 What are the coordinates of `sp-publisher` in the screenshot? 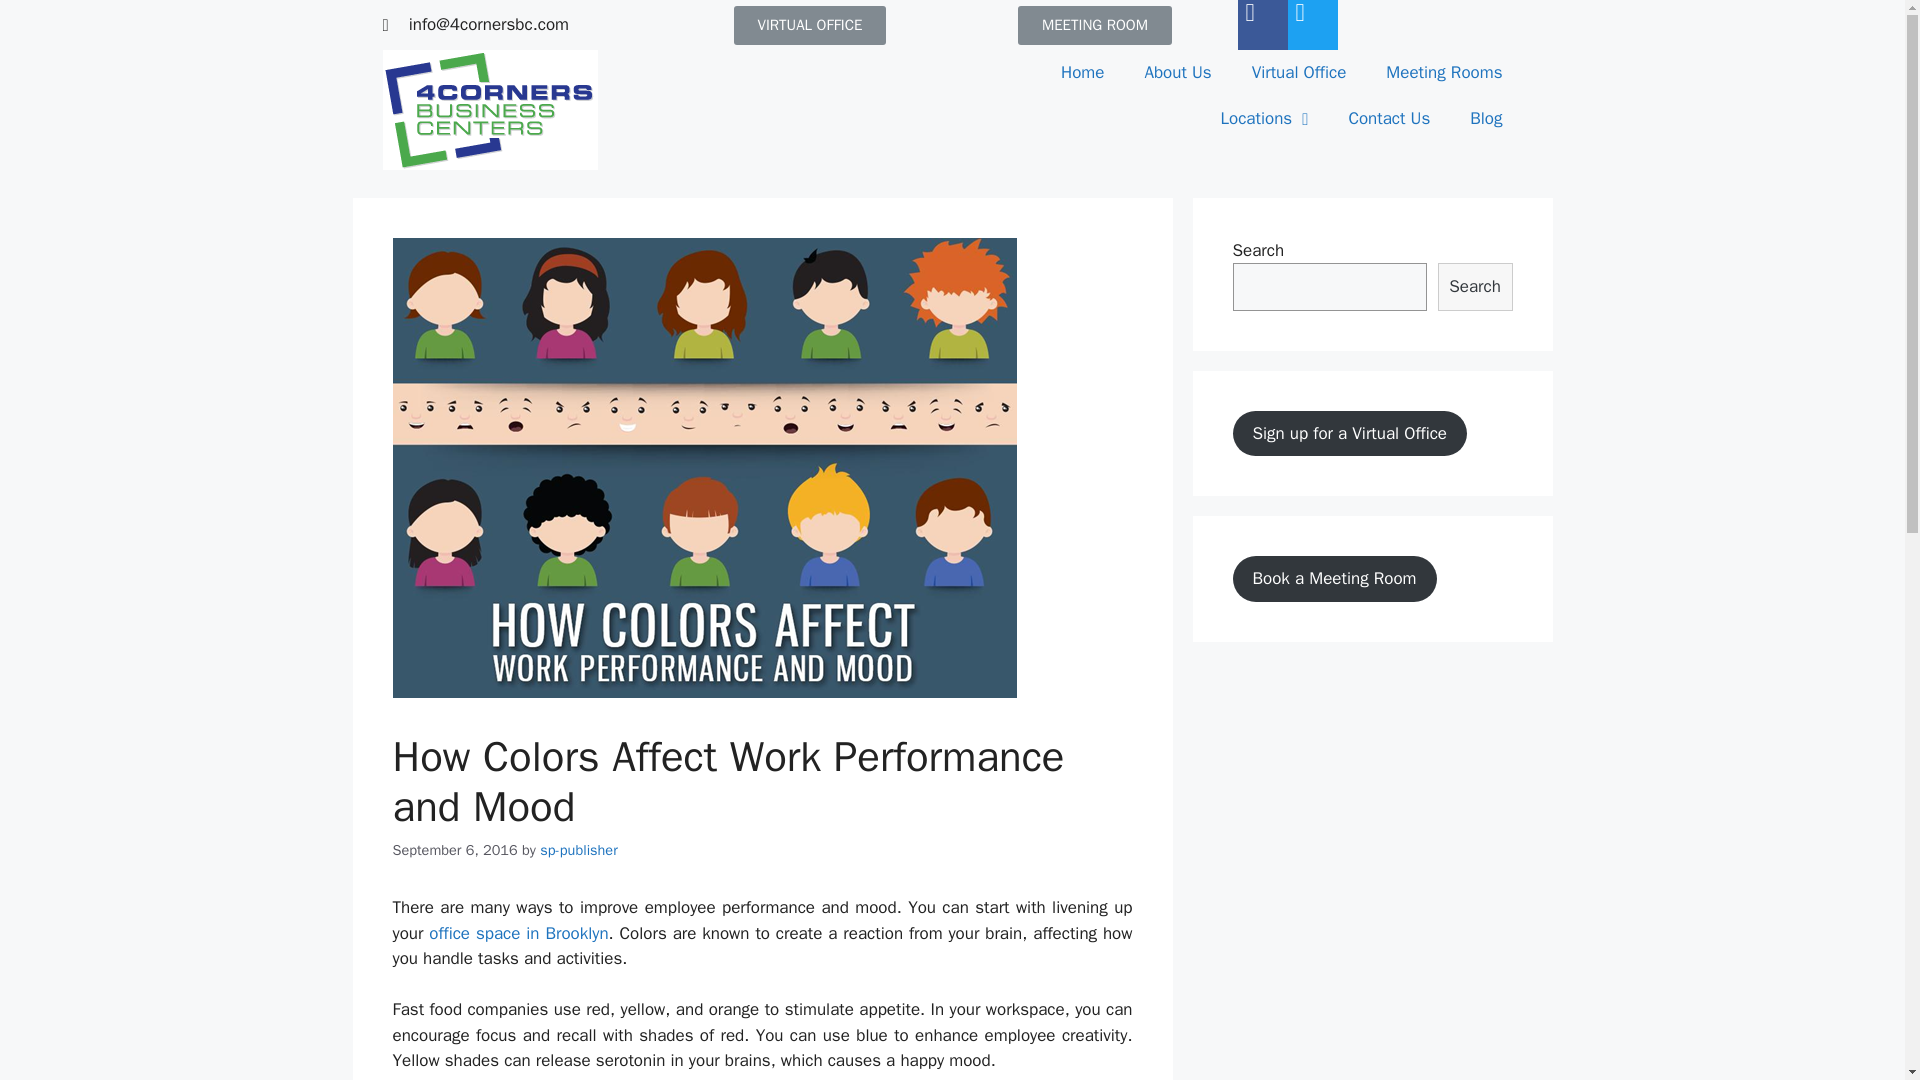 It's located at (578, 848).